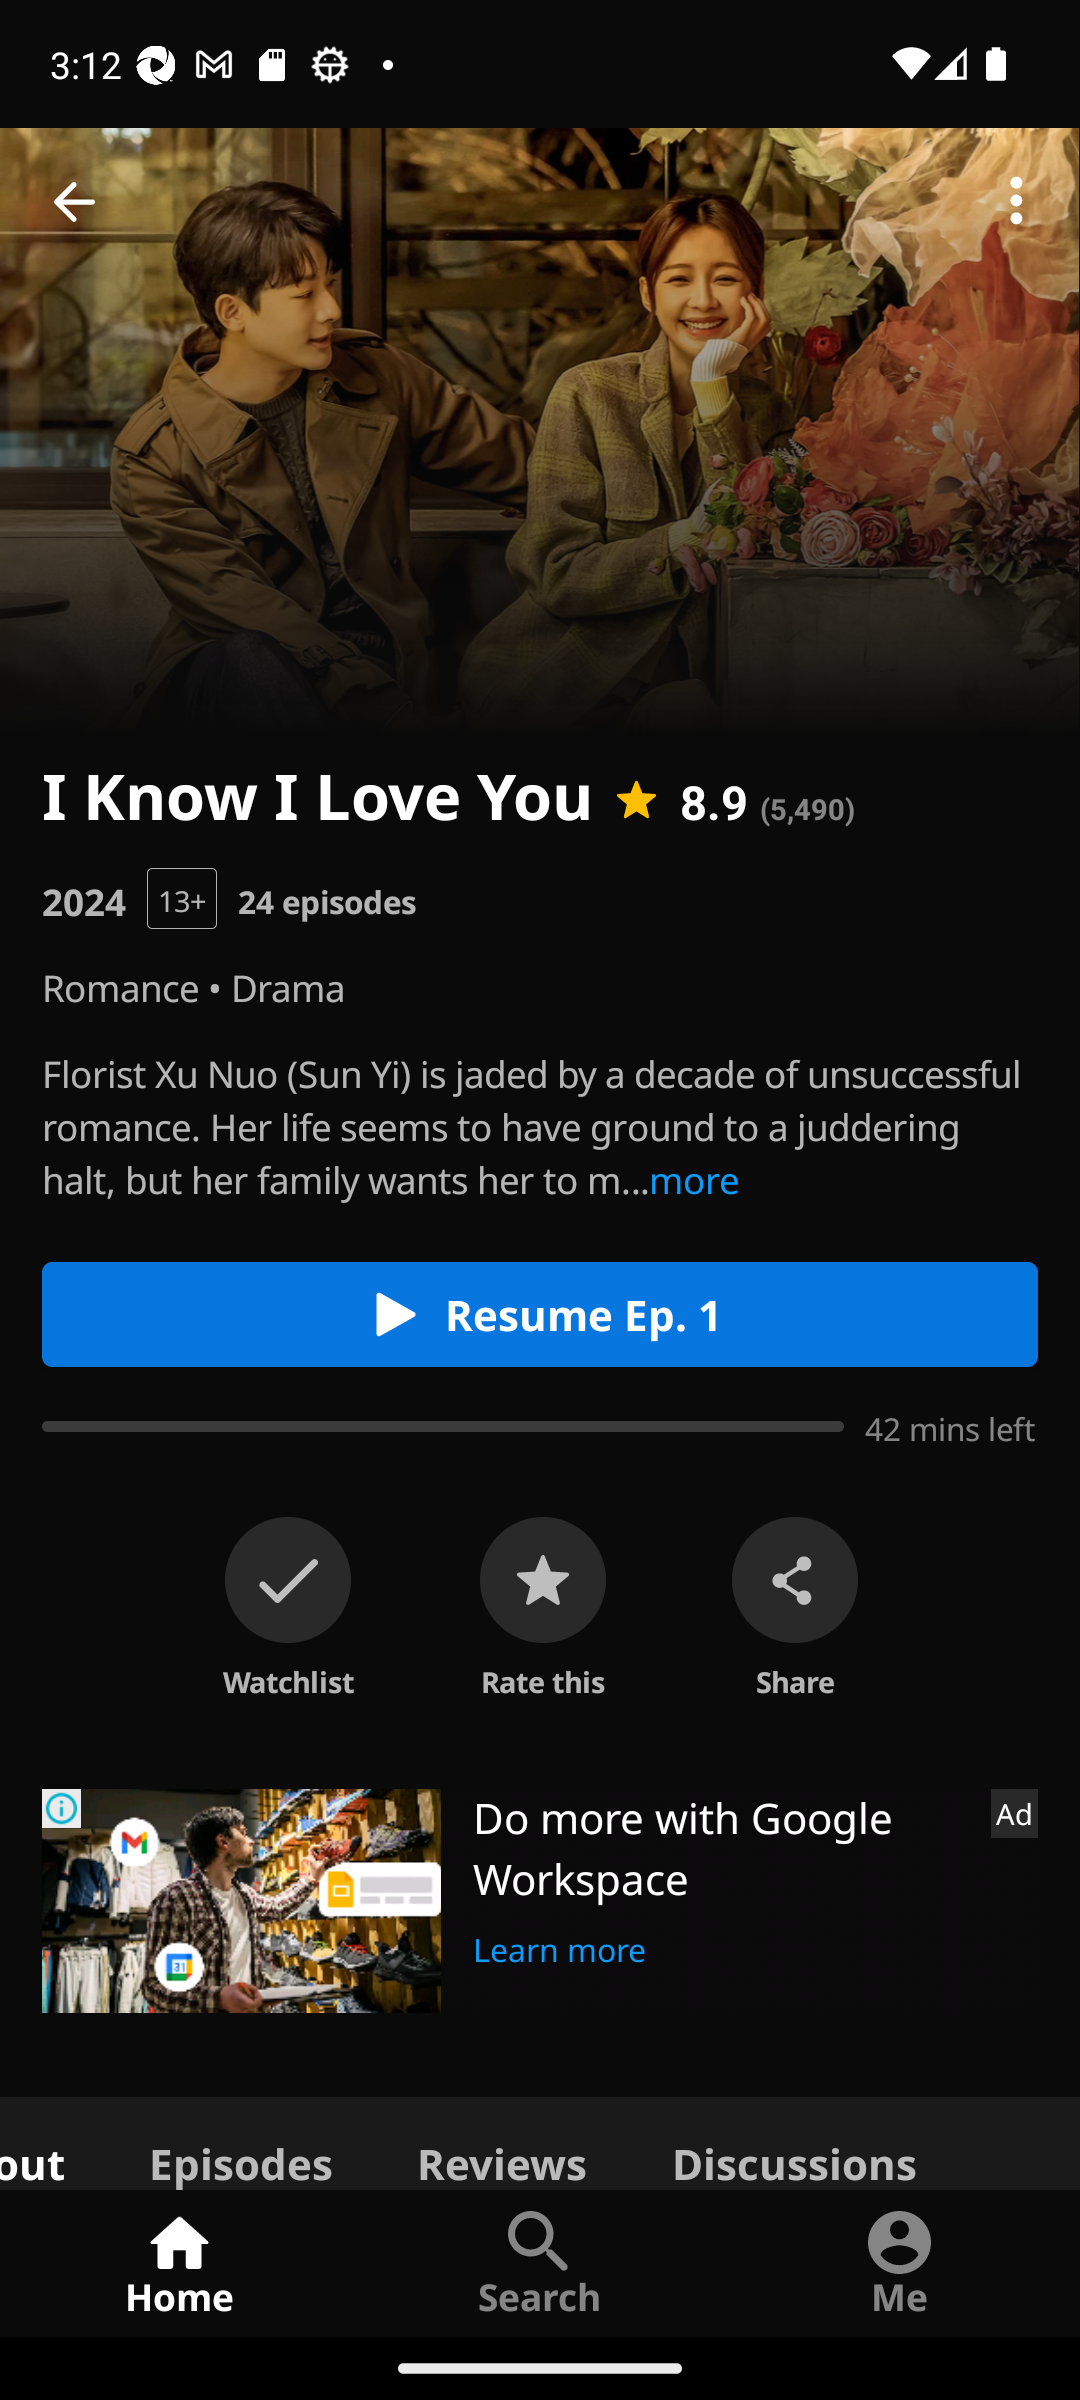  What do you see at coordinates (540, 2262) in the screenshot?
I see `Search` at bounding box center [540, 2262].